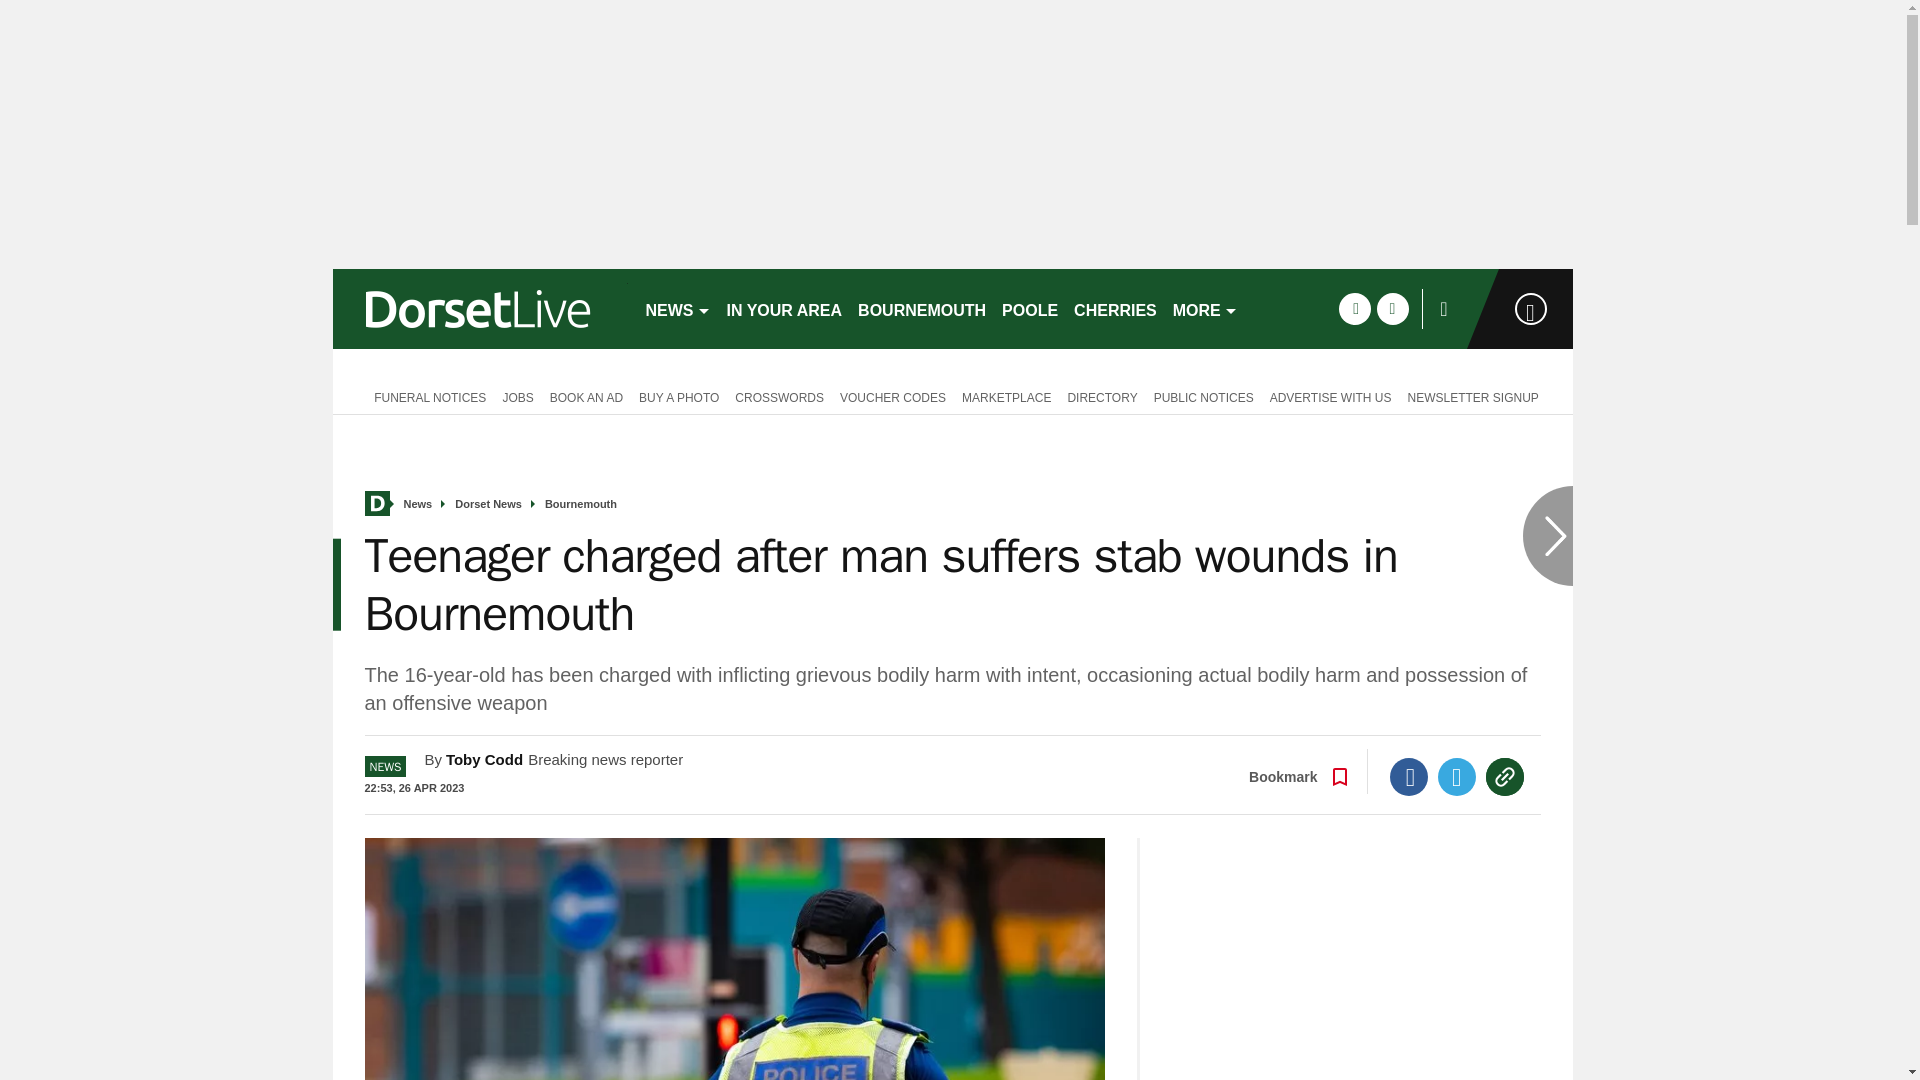 Image resolution: width=1920 pixels, height=1080 pixels. I want to click on CHERRIES, so click(1115, 308).